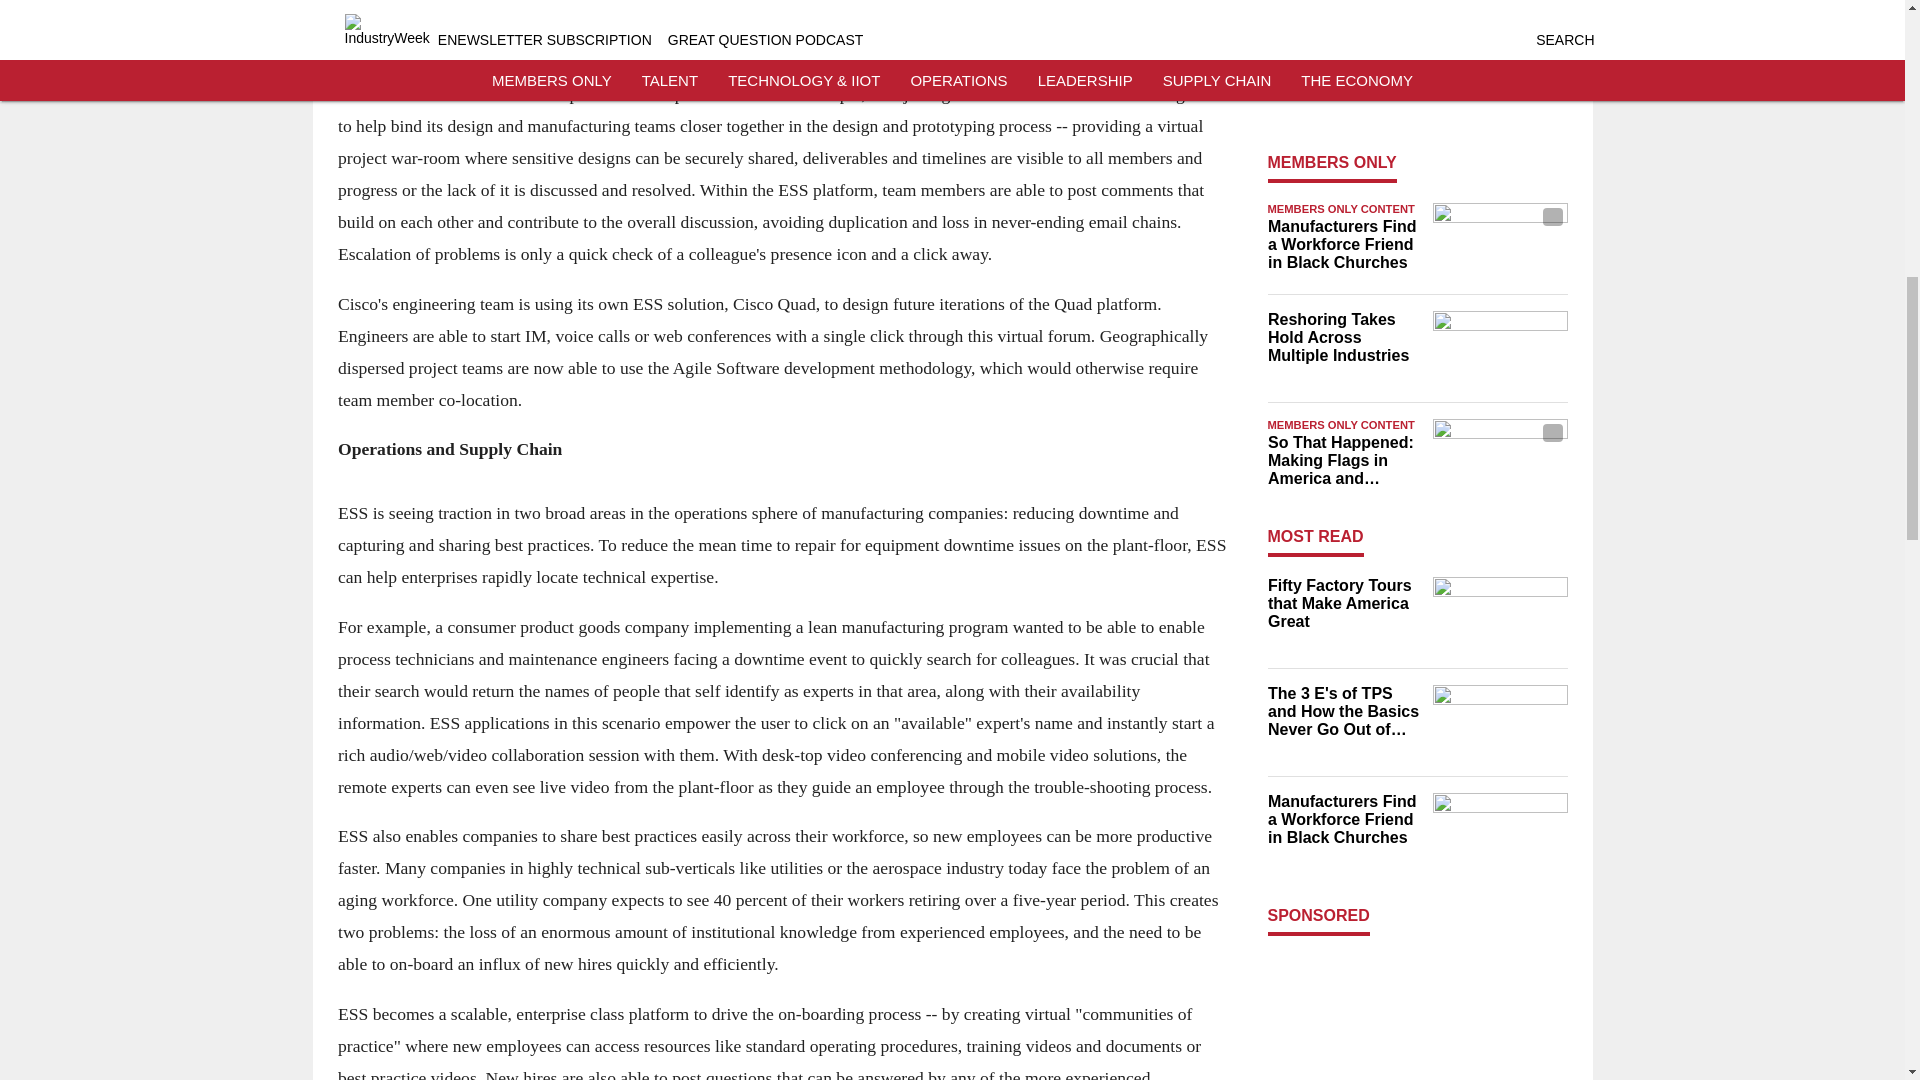 This screenshot has height=1080, width=1920. What do you see at coordinates (1344, 338) in the screenshot?
I see `Reshoring Takes Hold Across Multiple Industries` at bounding box center [1344, 338].